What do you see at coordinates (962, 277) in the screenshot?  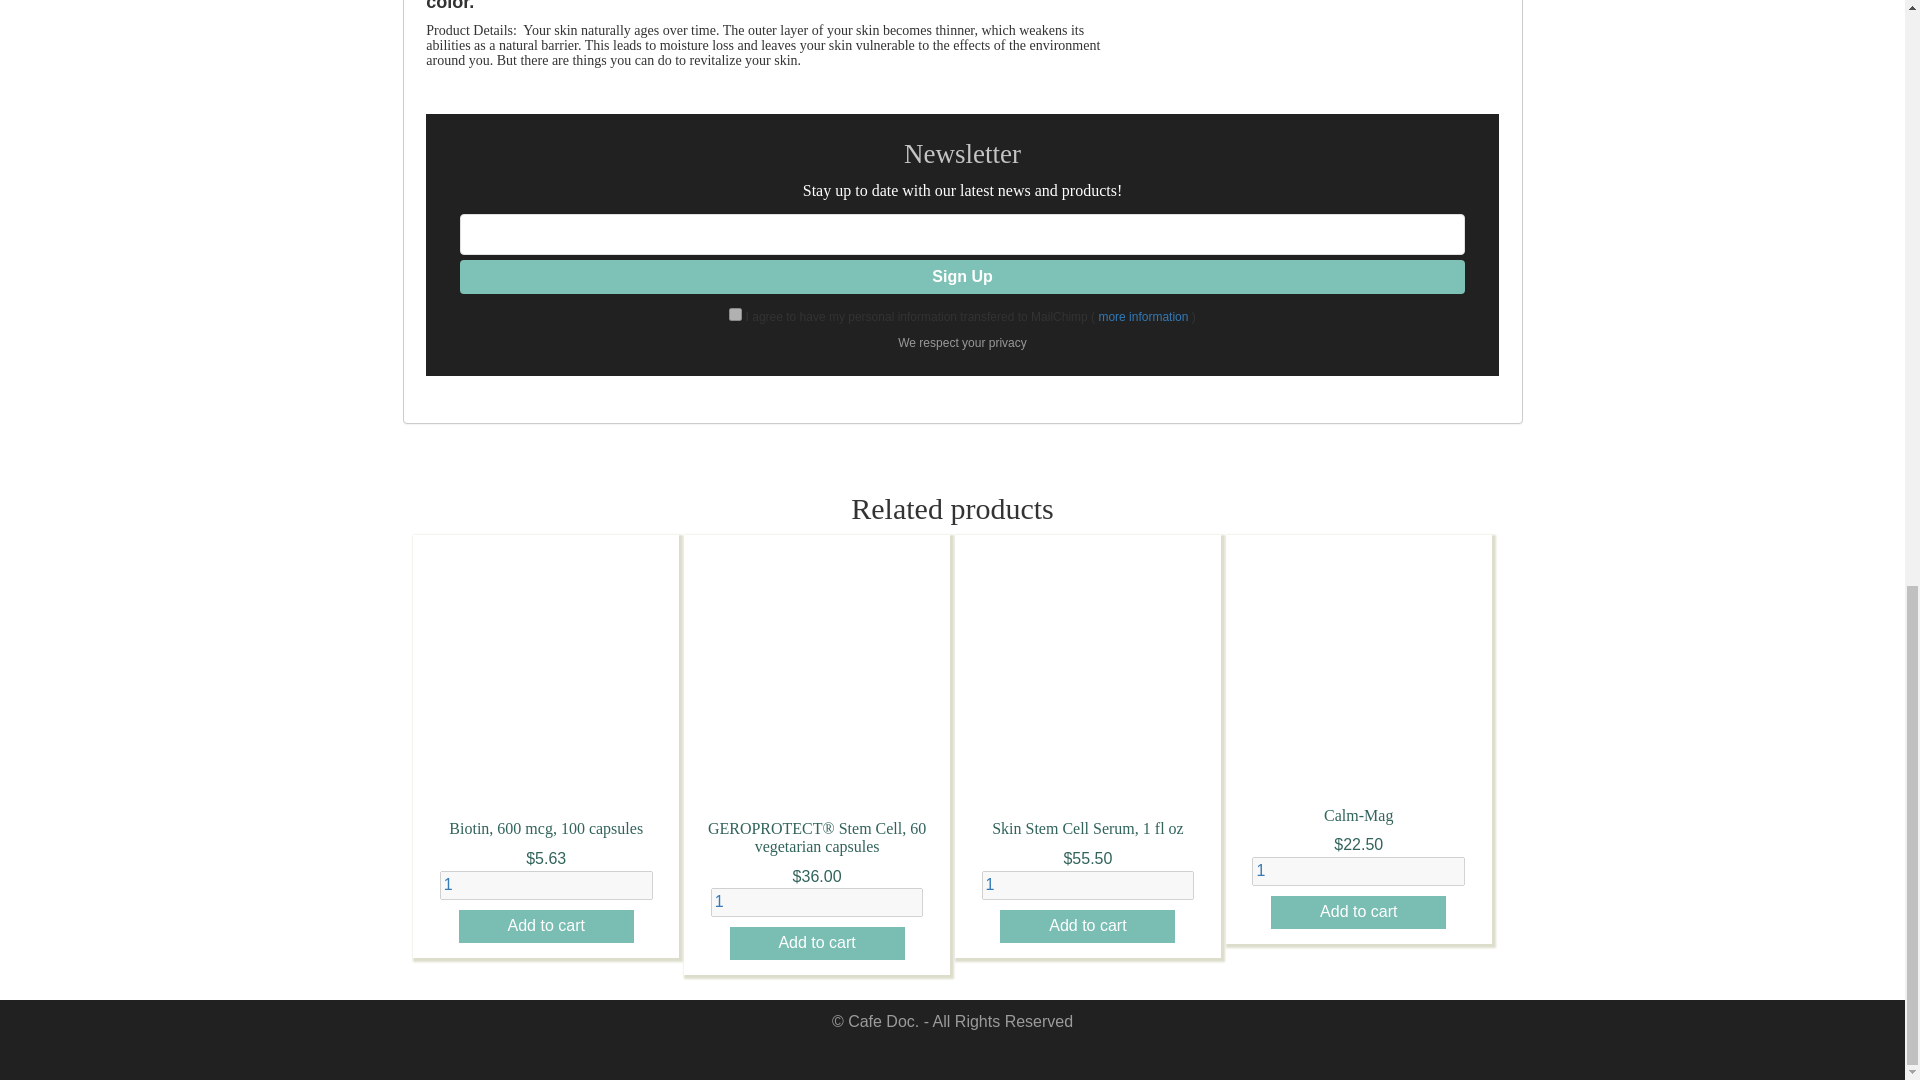 I see `Sign Up` at bounding box center [962, 277].